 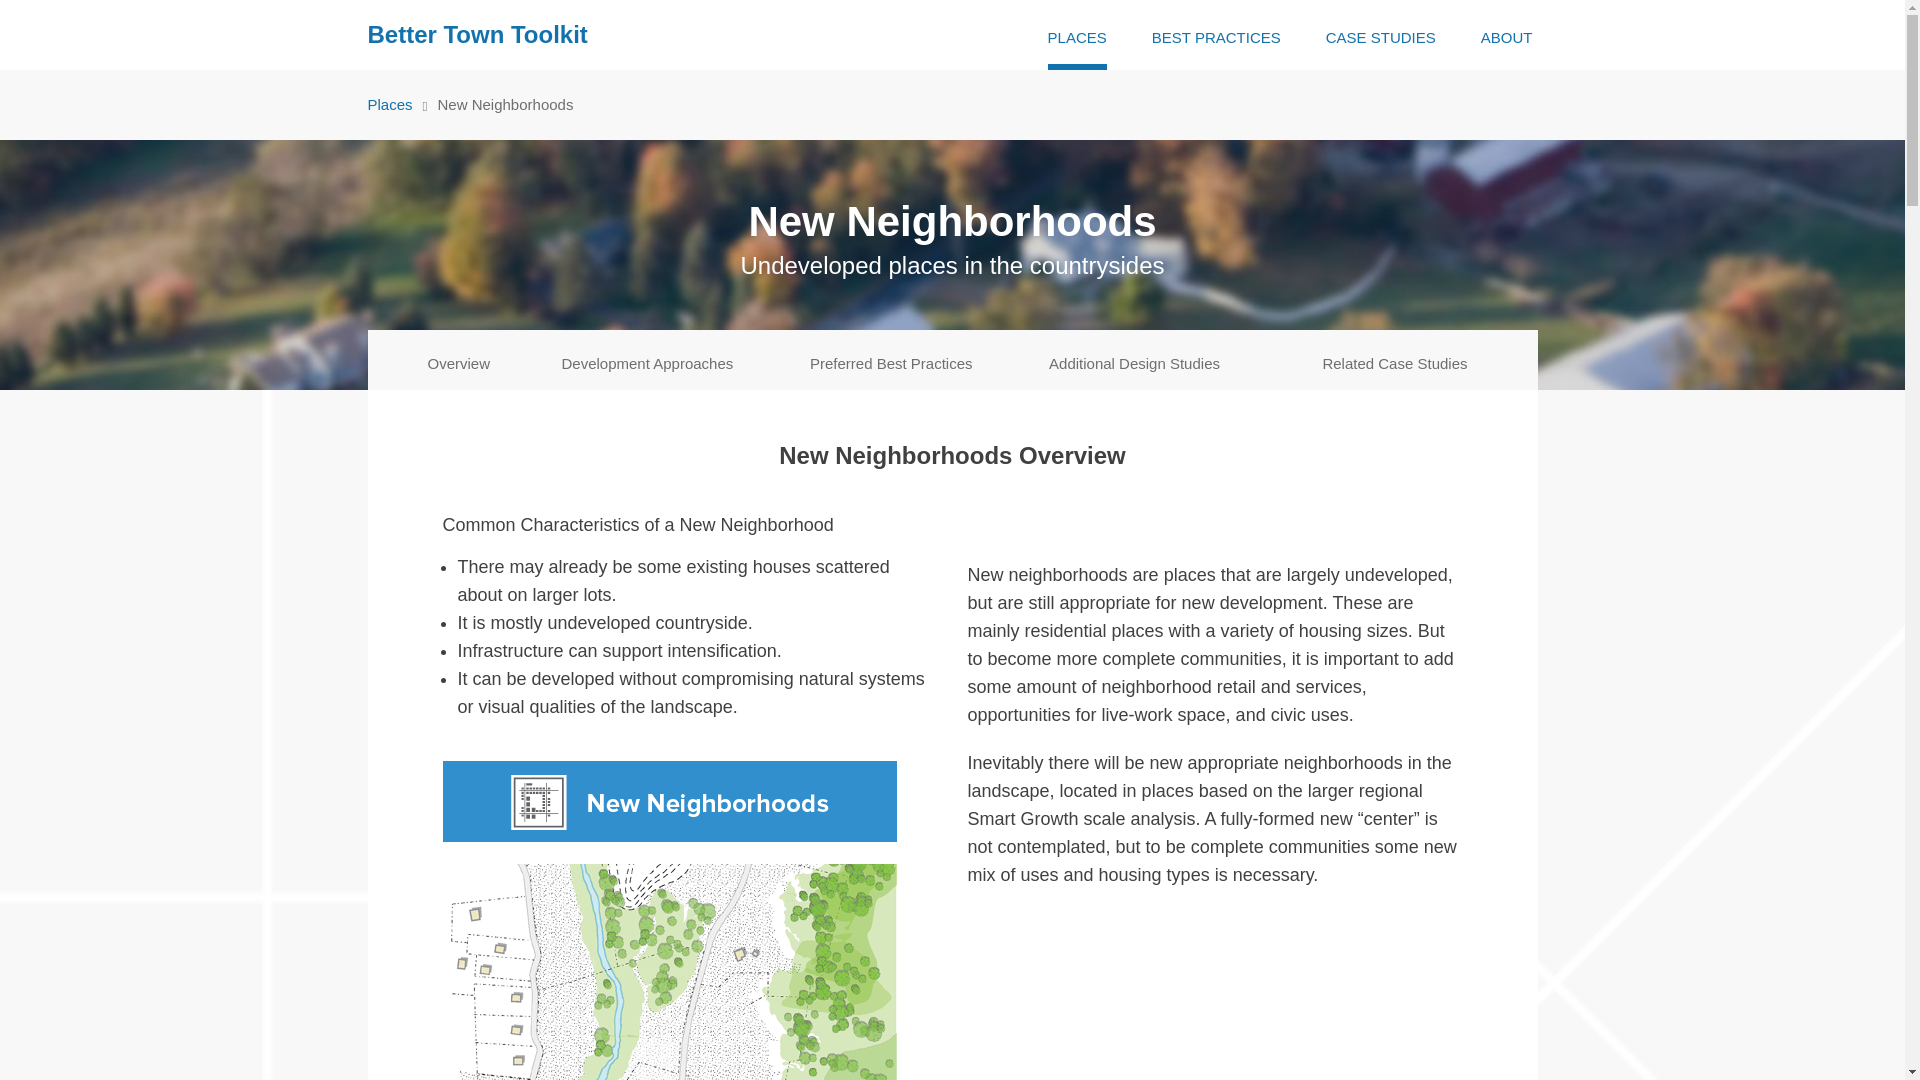 I want to click on Development Approaches, so click(x=648, y=360).